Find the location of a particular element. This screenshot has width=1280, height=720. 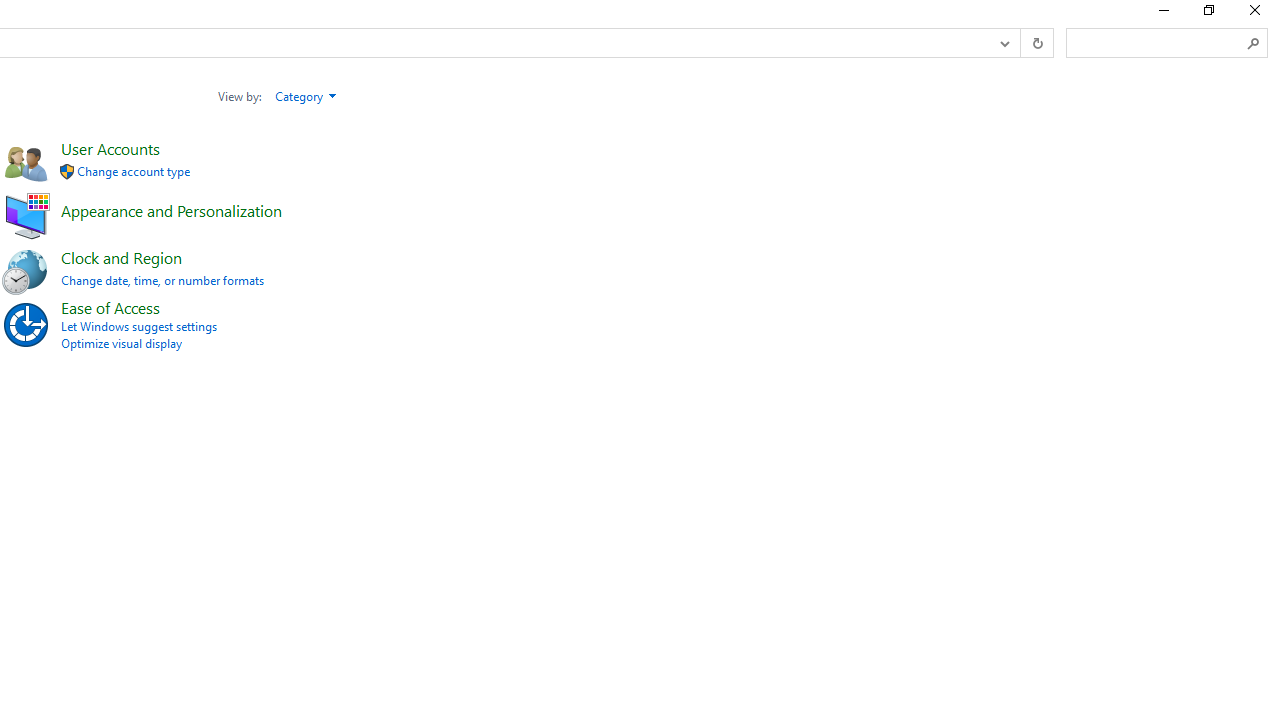

Appearance and Personalization is located at coordinates (171, 210).